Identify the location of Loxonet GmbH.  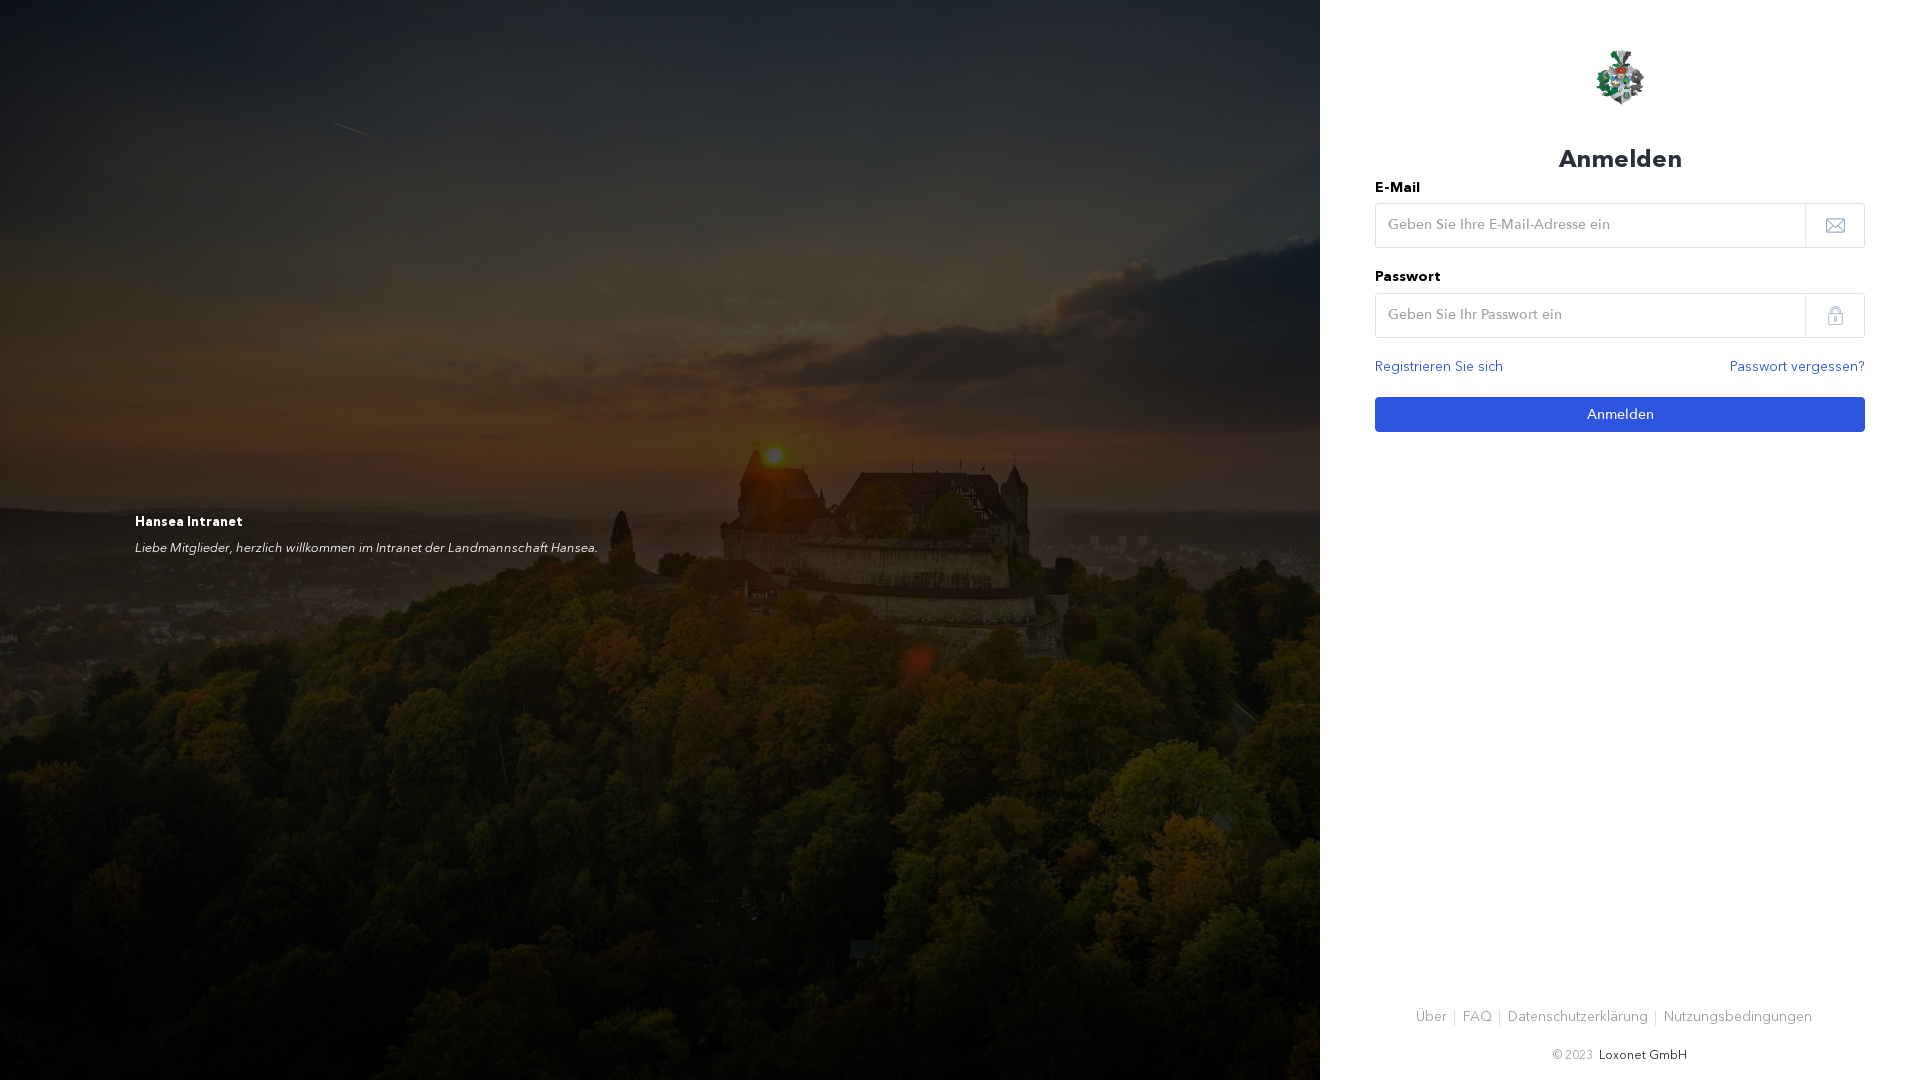
(1643, 1056).